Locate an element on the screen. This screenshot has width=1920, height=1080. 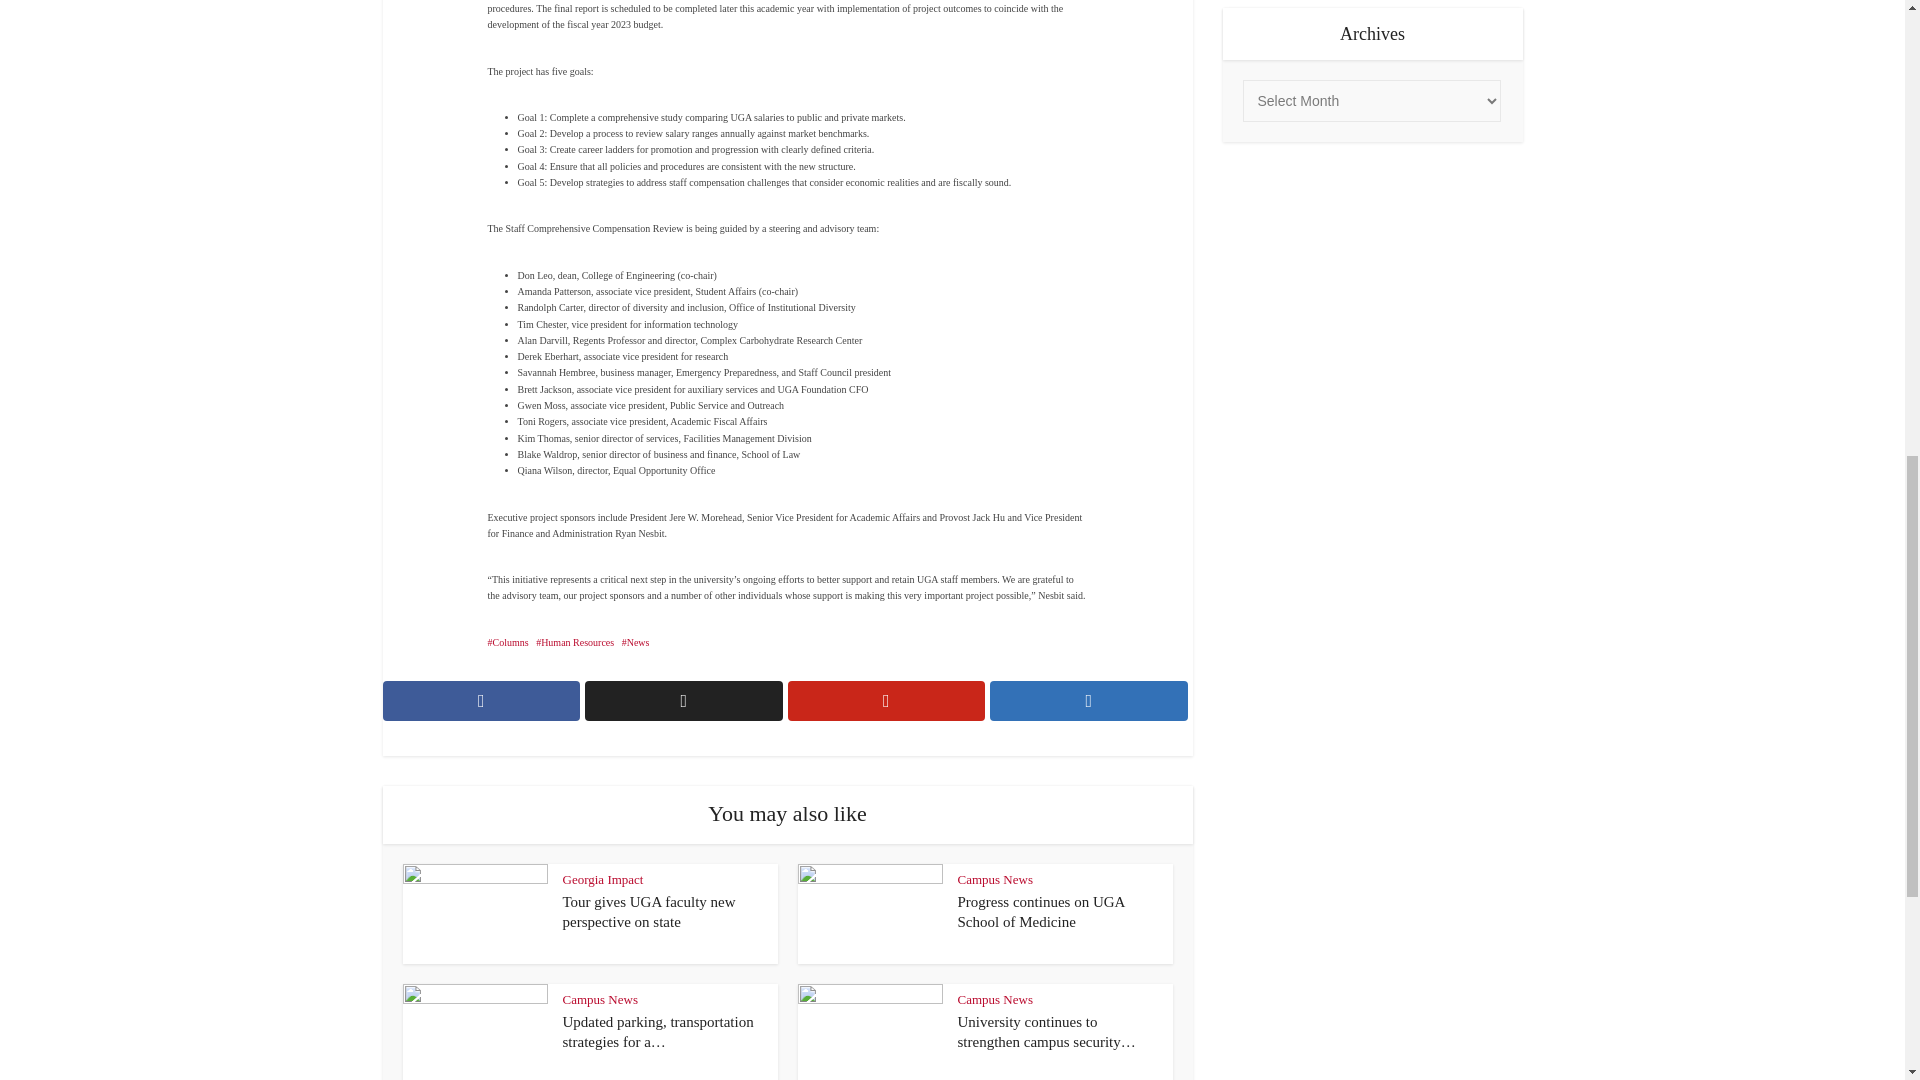
Progress continues on UGA School of Medicine is located at coordinates (1042, 912).